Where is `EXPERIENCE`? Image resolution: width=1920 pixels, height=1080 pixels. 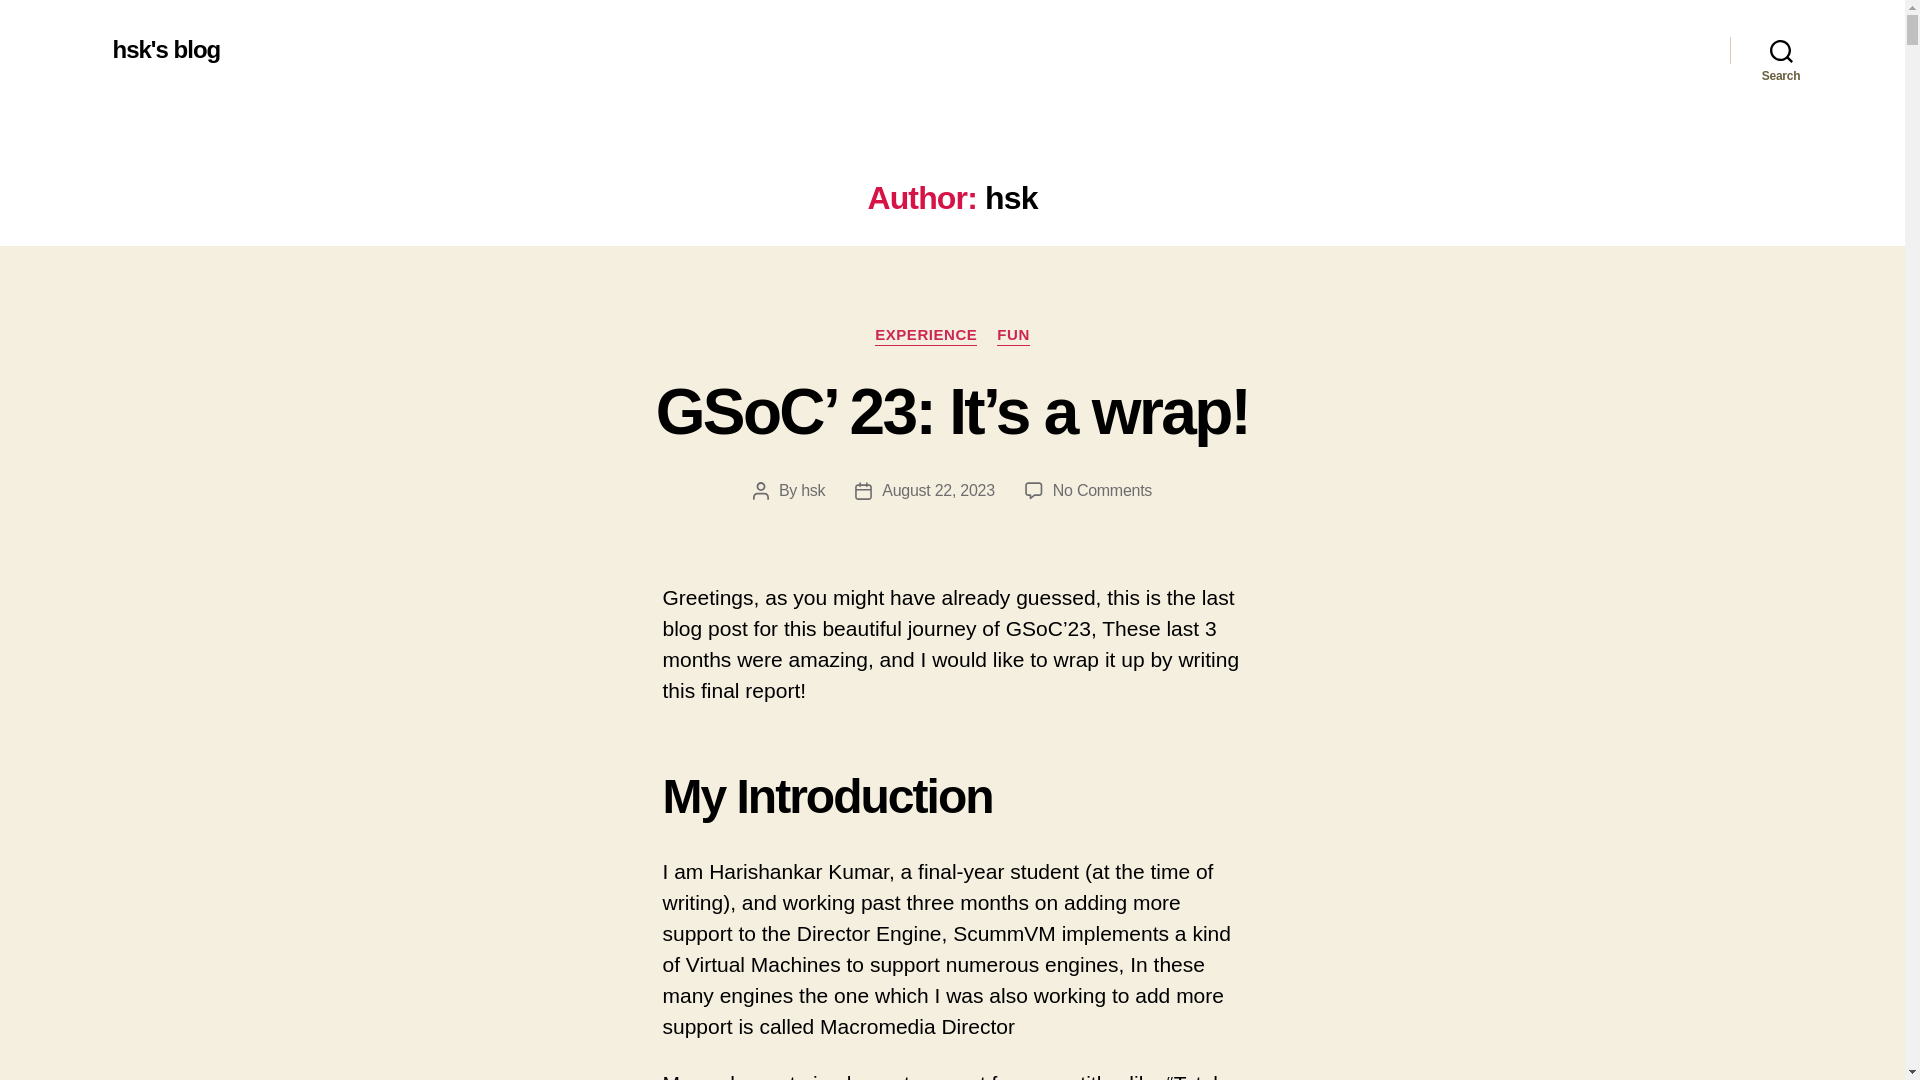 EXPERIENCE is located at coordinates (926, 336).